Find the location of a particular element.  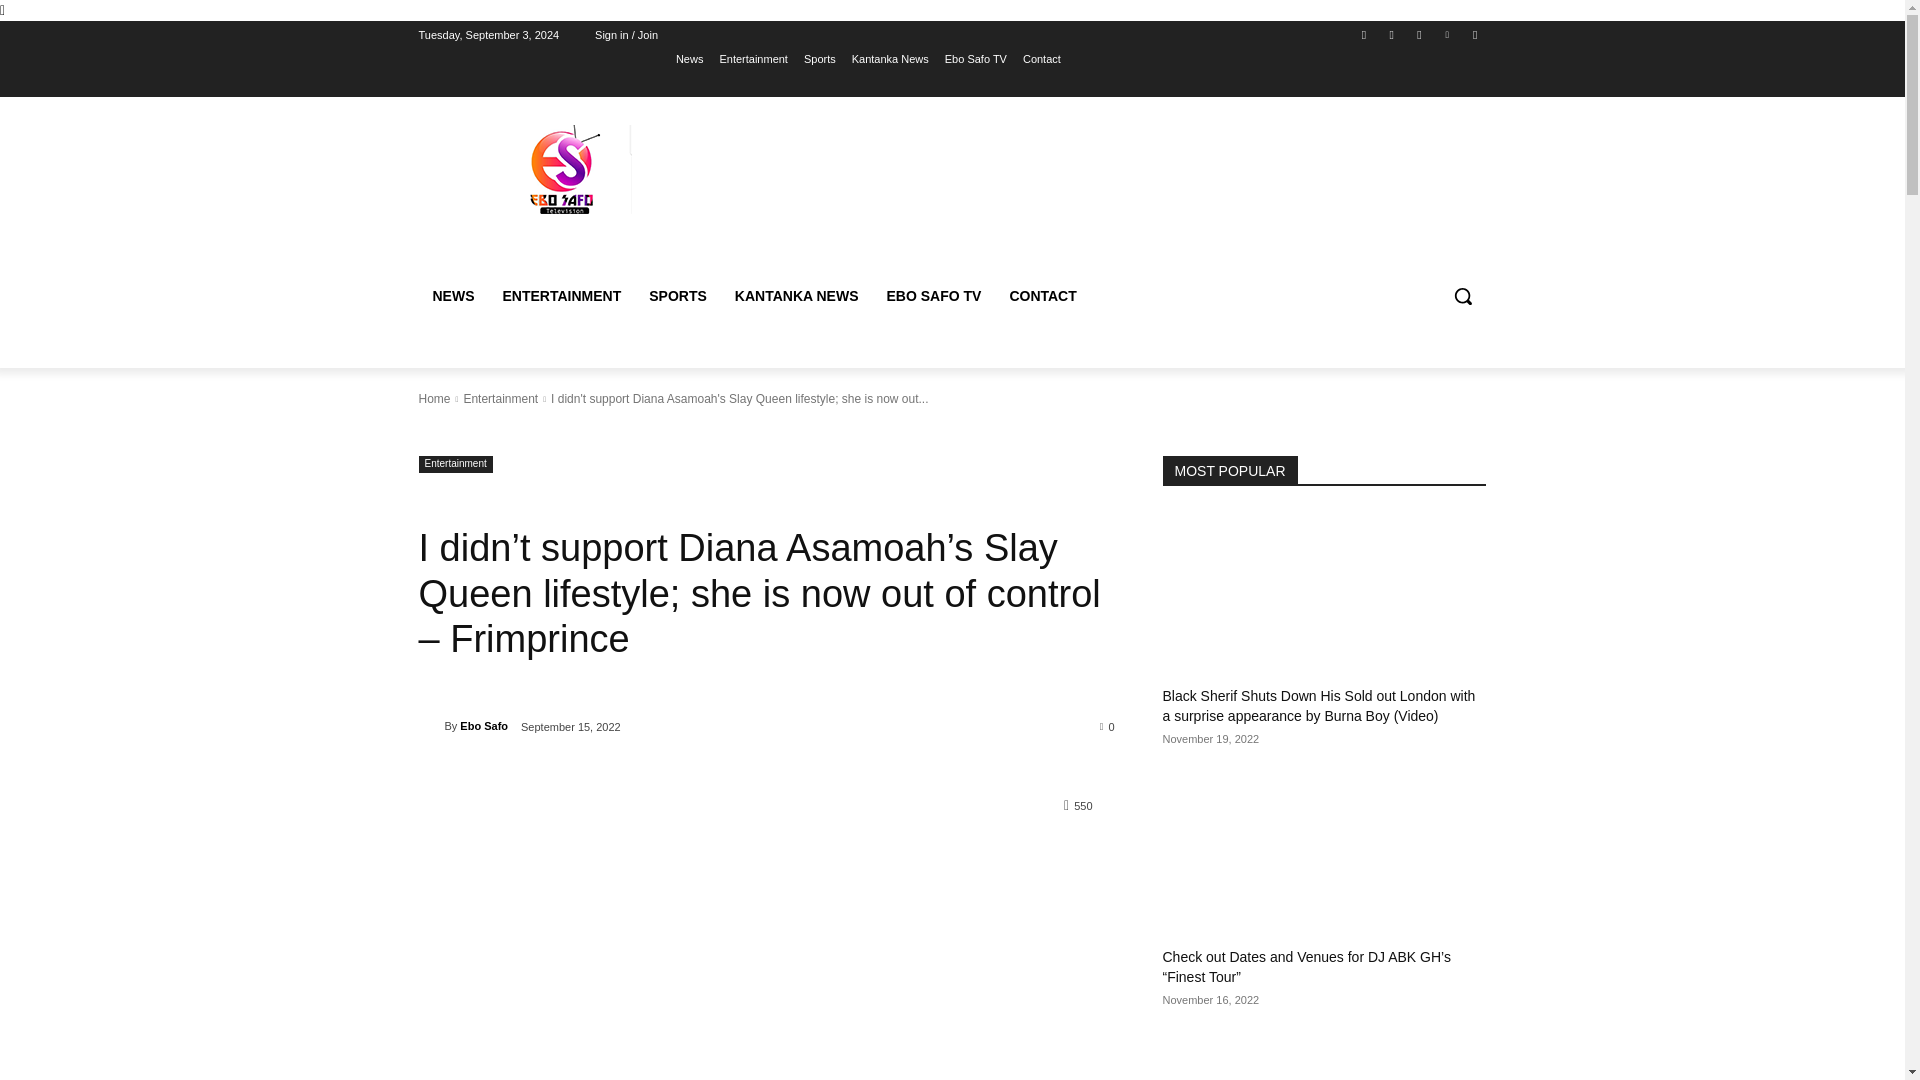

Instagram is located at coordinates (1392, 35).